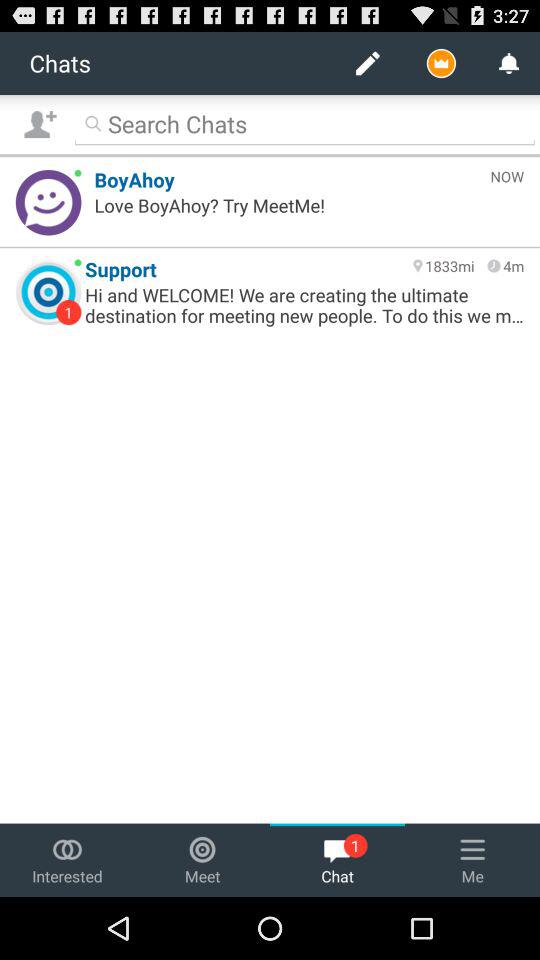  I want to click on select the green color dot which is just beside the support, so click(78, 262).